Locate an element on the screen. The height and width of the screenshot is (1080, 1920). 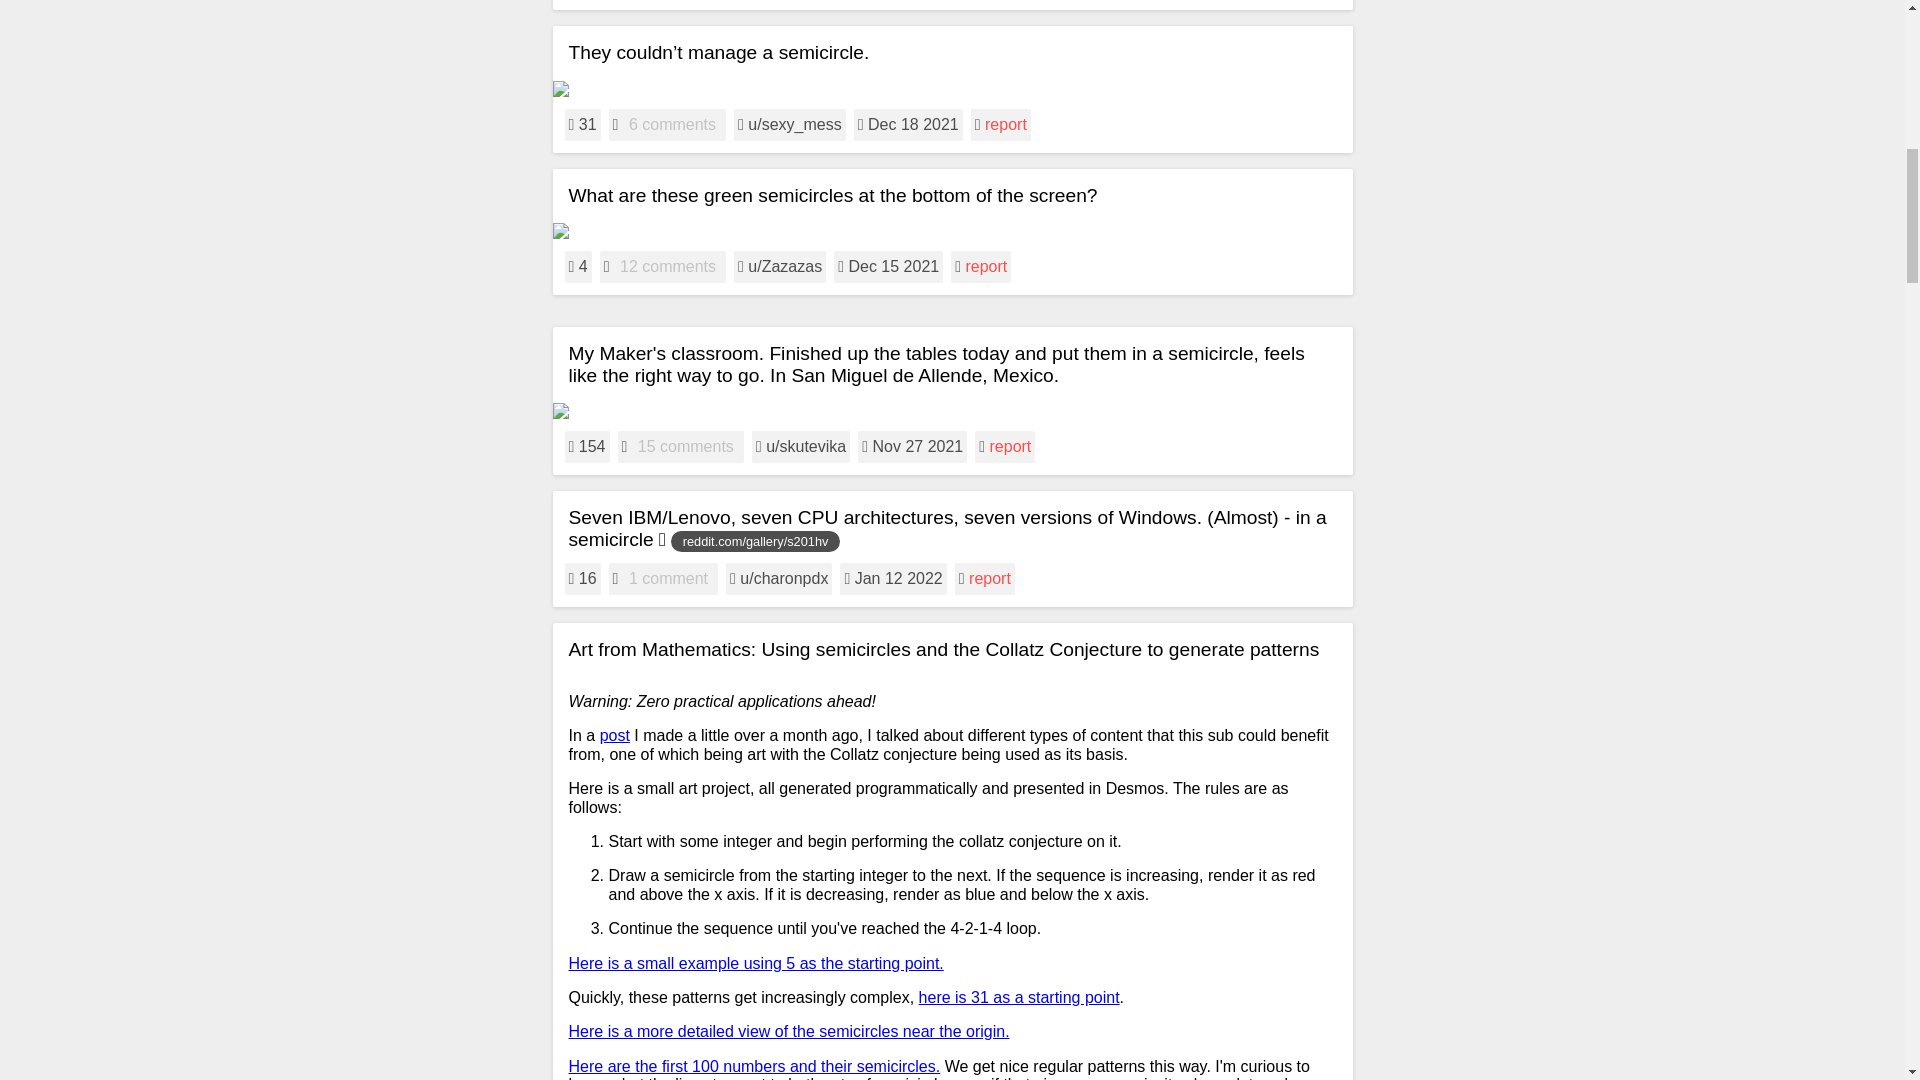
report is located at coordinates (990, 578).